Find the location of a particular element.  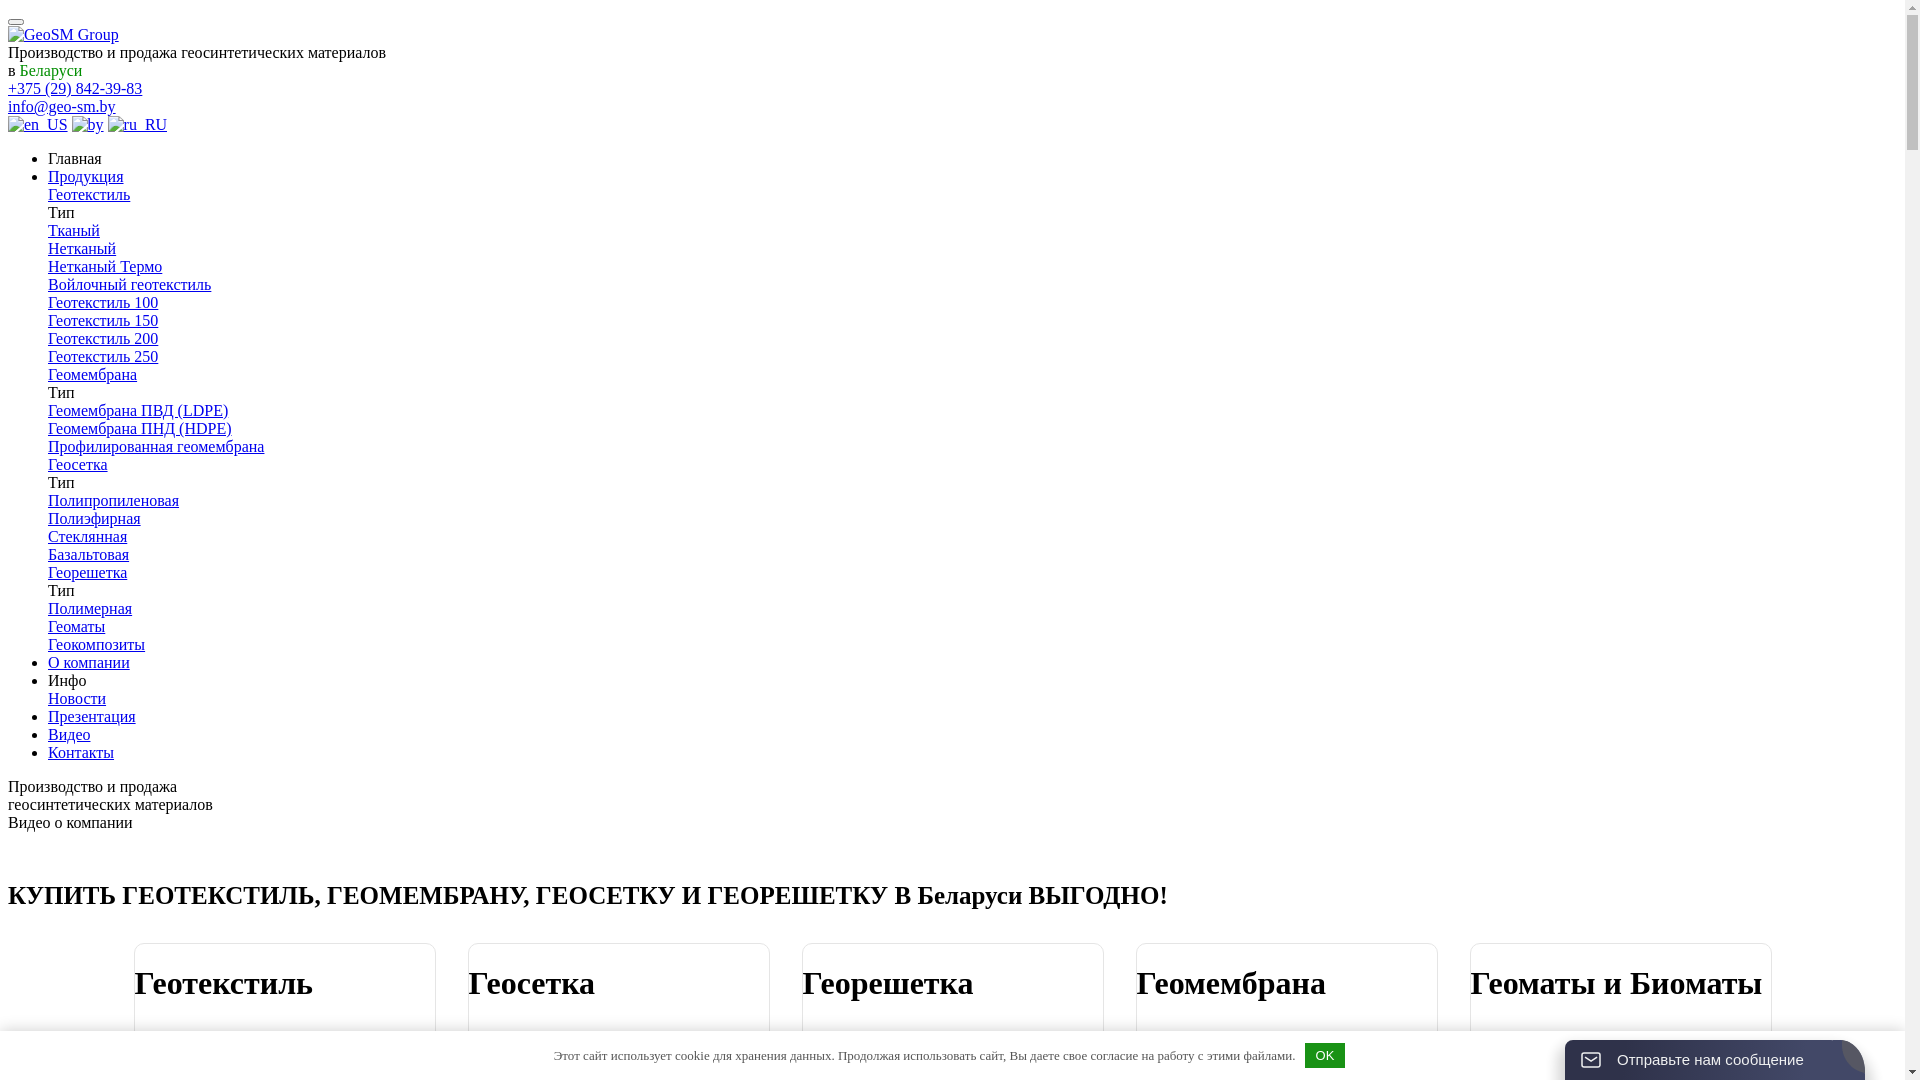

English is located at coordinates (38, 124).